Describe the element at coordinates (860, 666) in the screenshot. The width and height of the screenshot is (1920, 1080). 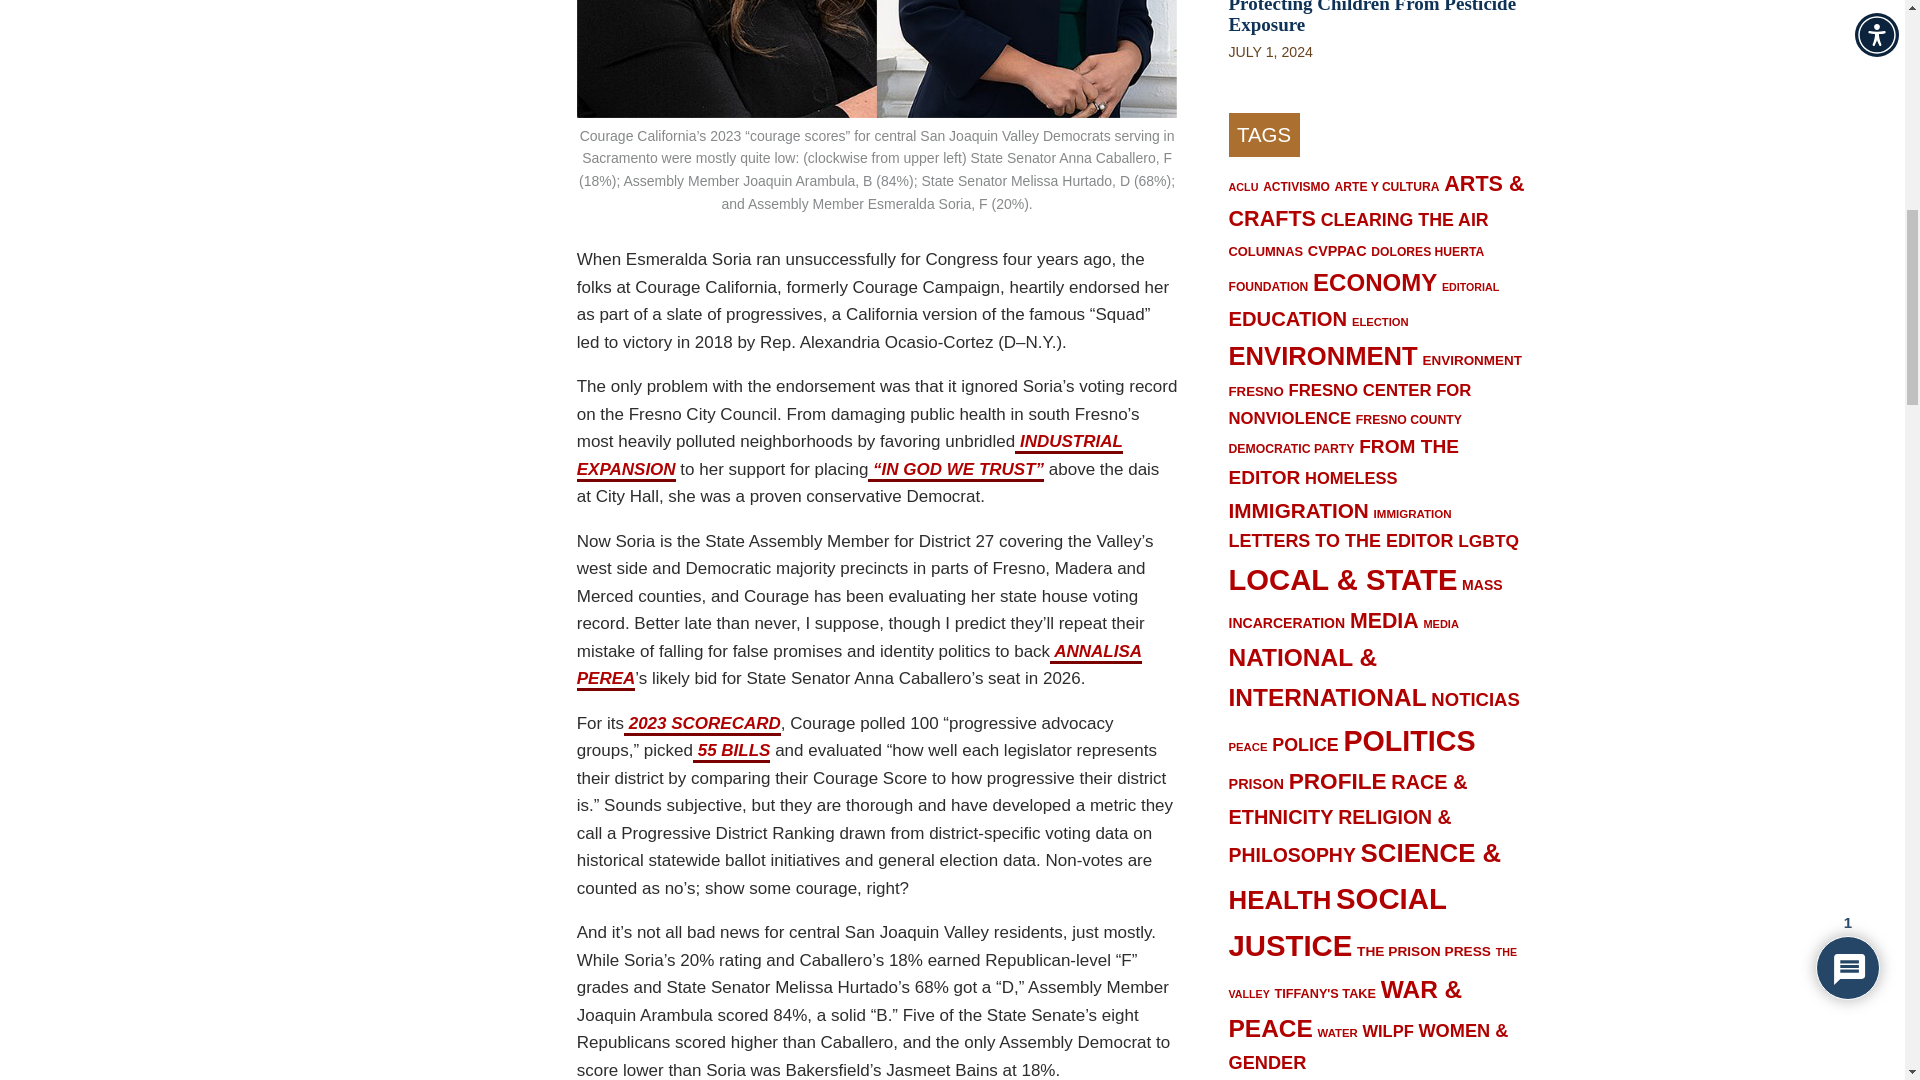
I see `ANNALISA PEREA` at that location.